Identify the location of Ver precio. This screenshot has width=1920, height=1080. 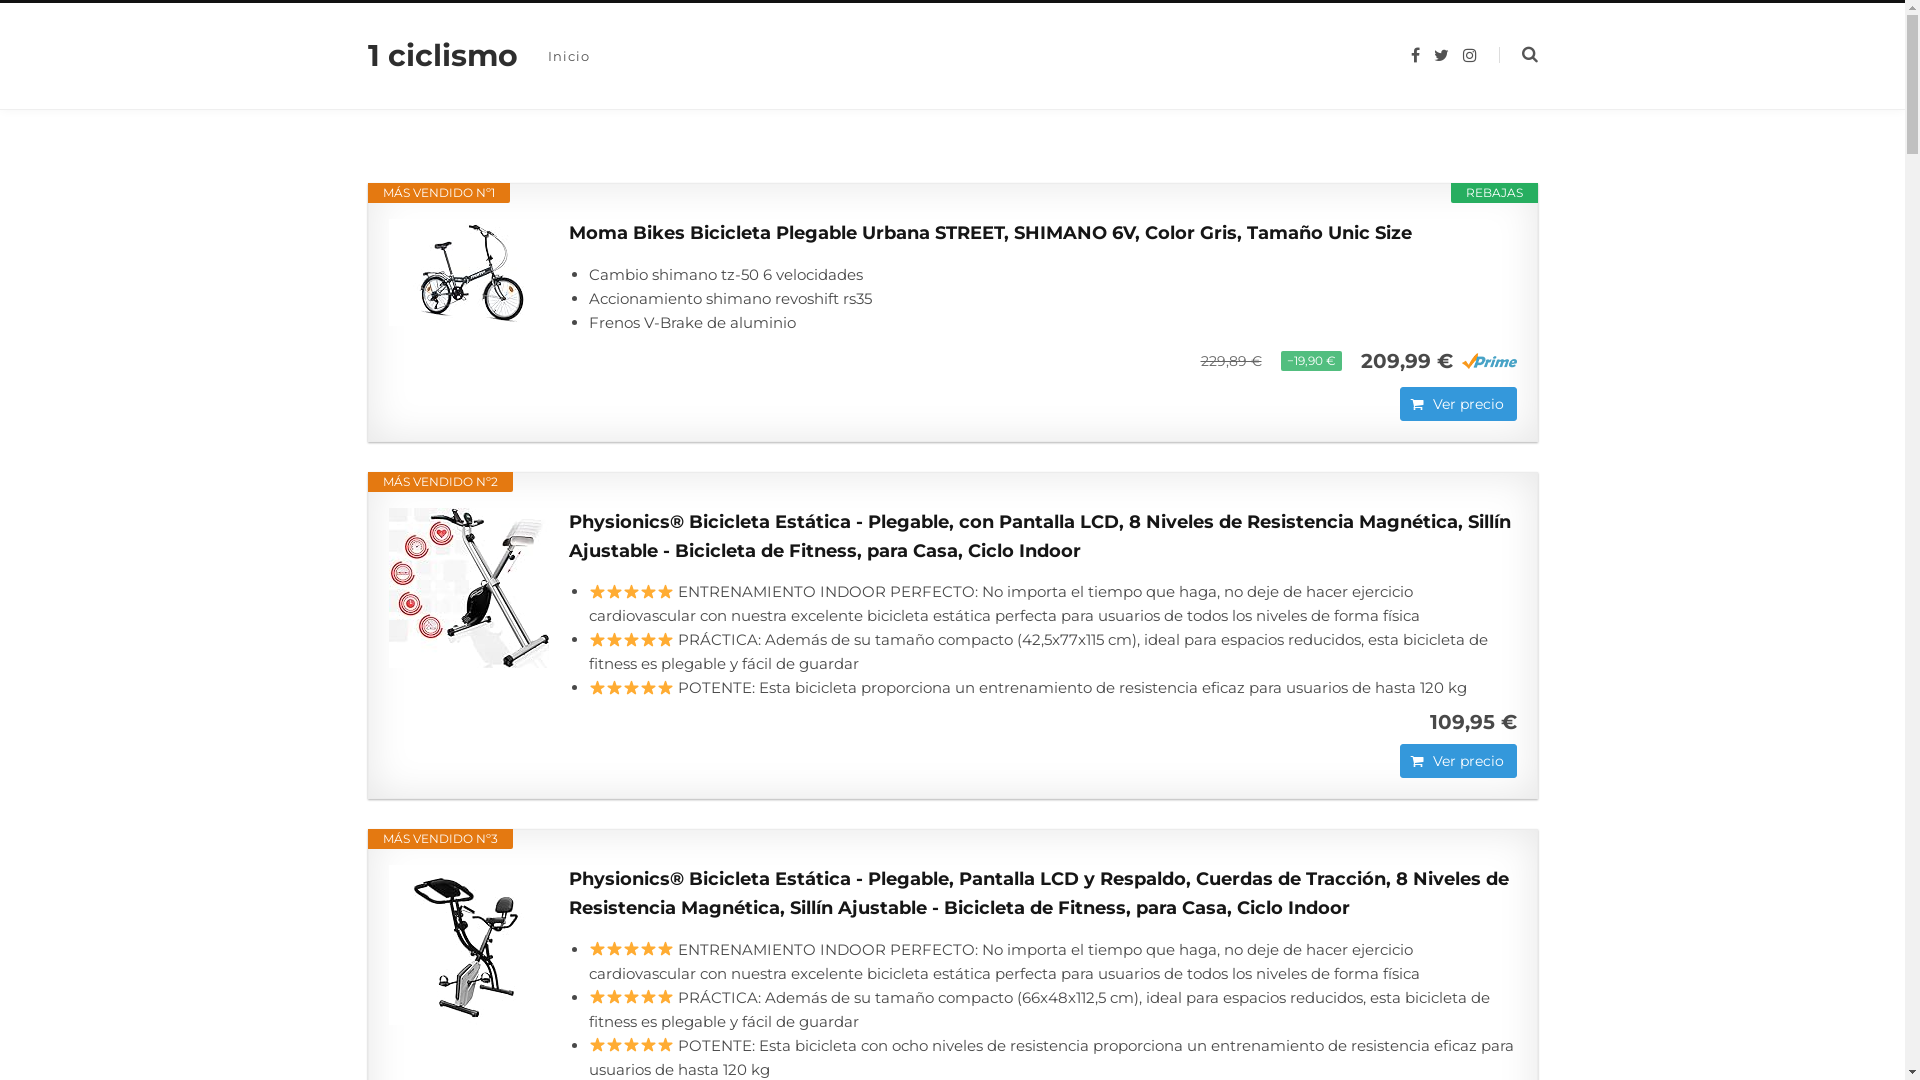
(1458, 404).